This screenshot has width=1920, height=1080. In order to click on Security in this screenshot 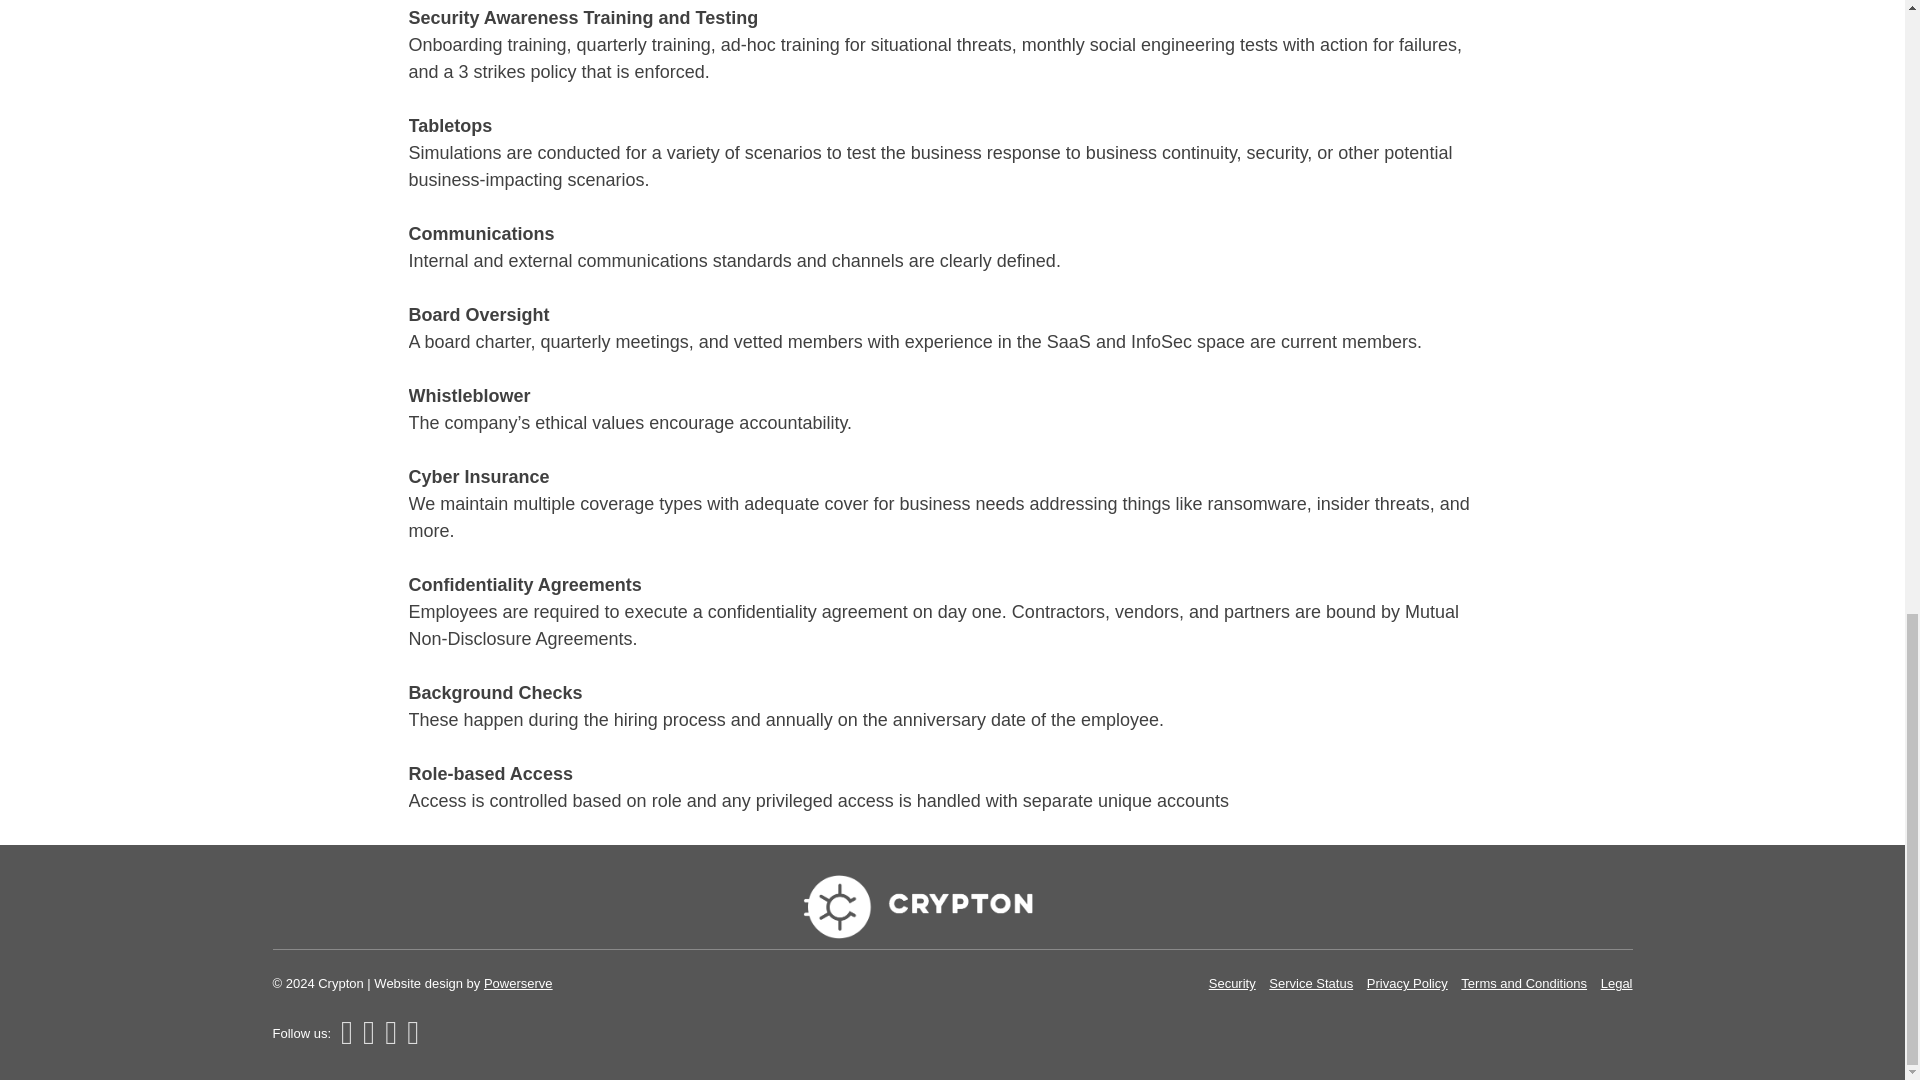, I will do `click(1232, 984)`.